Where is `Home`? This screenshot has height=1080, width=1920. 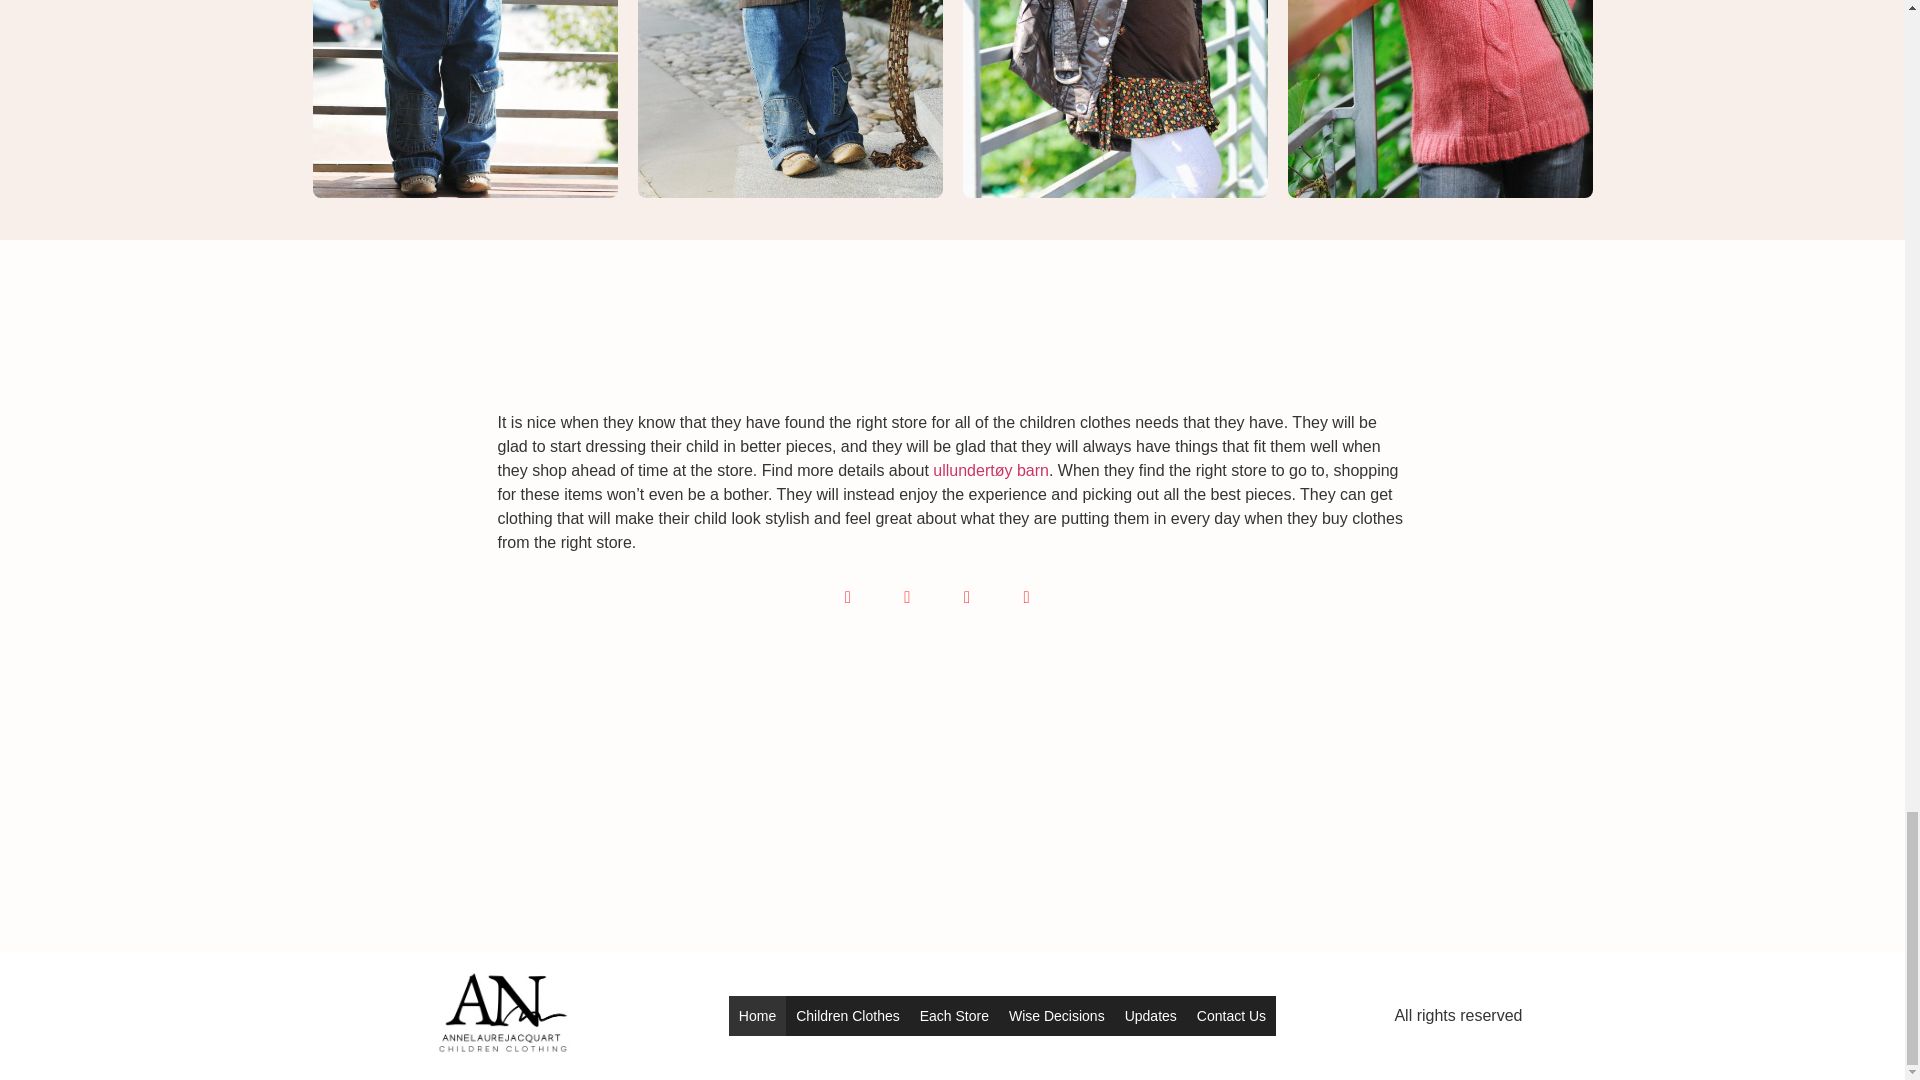 Home is located at coordinates (757, 1015).